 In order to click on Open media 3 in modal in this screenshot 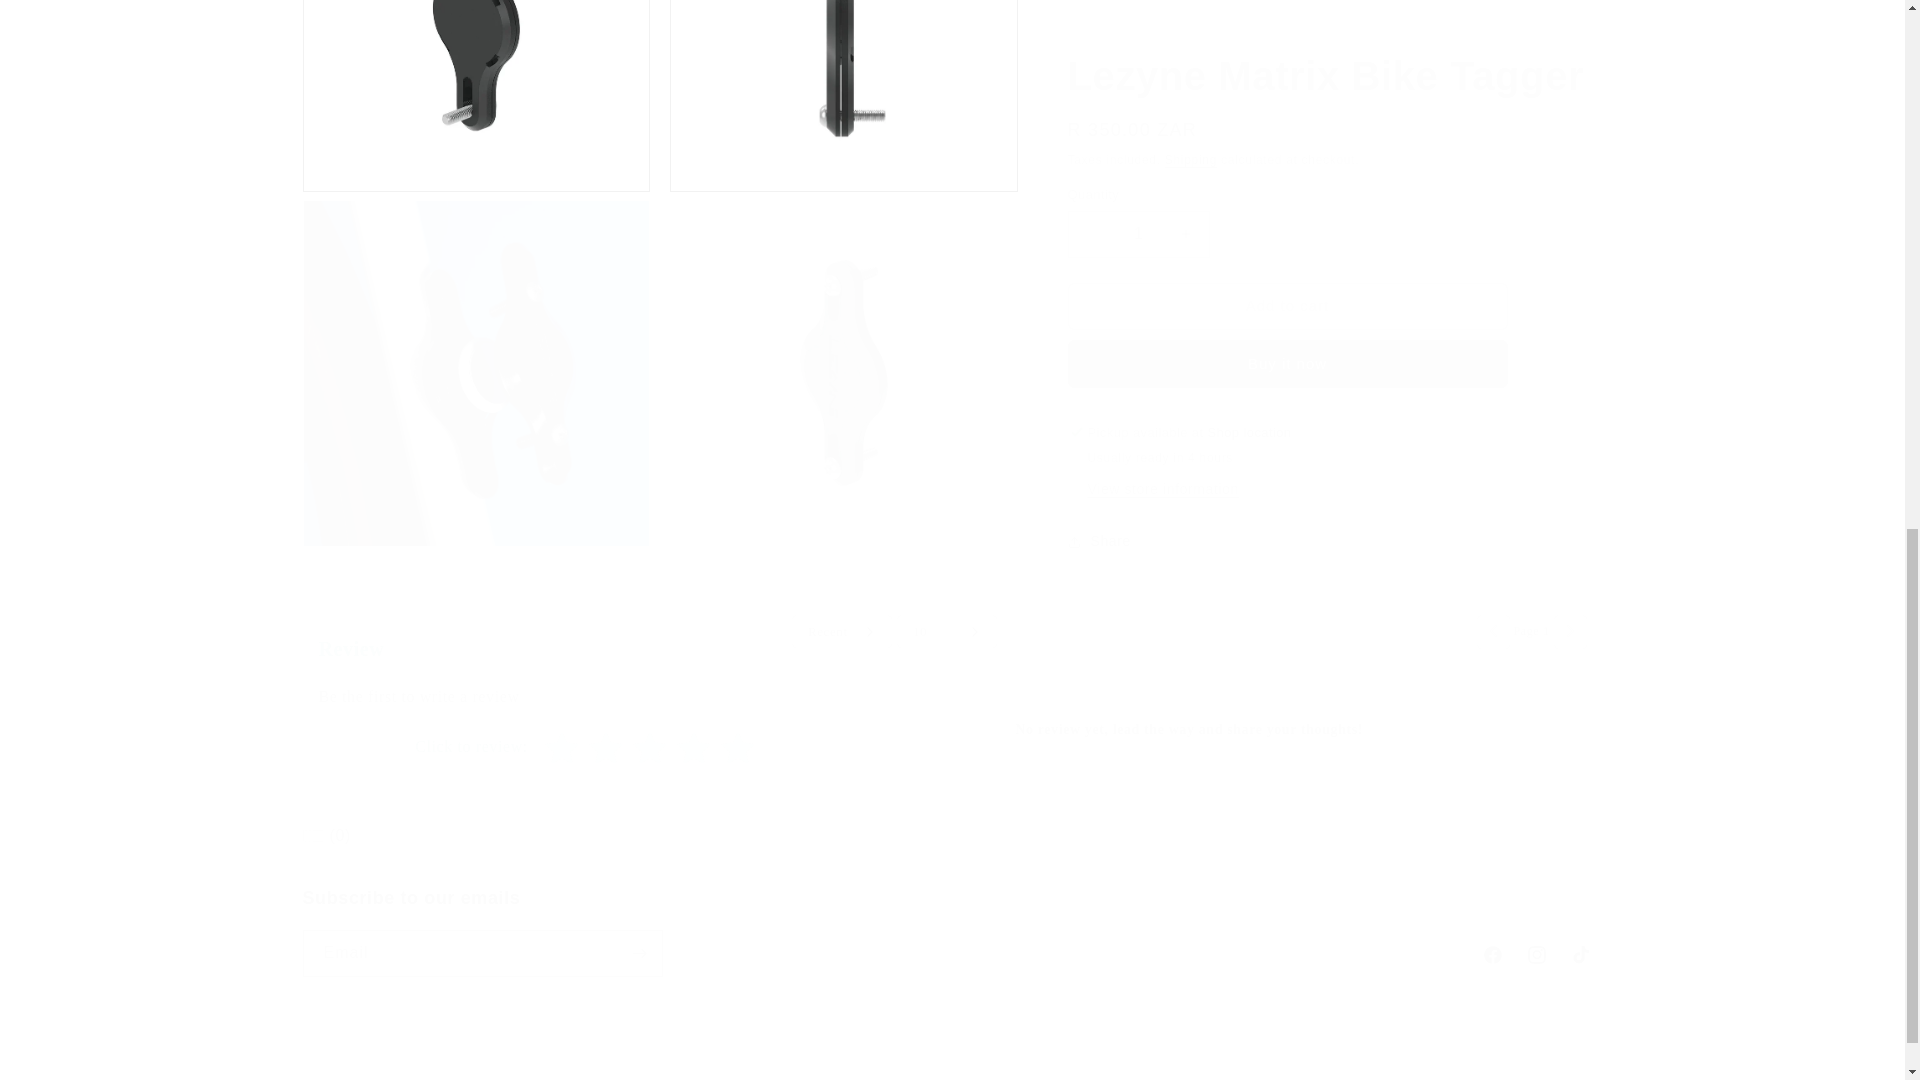, I will do `click(844, 86)`.